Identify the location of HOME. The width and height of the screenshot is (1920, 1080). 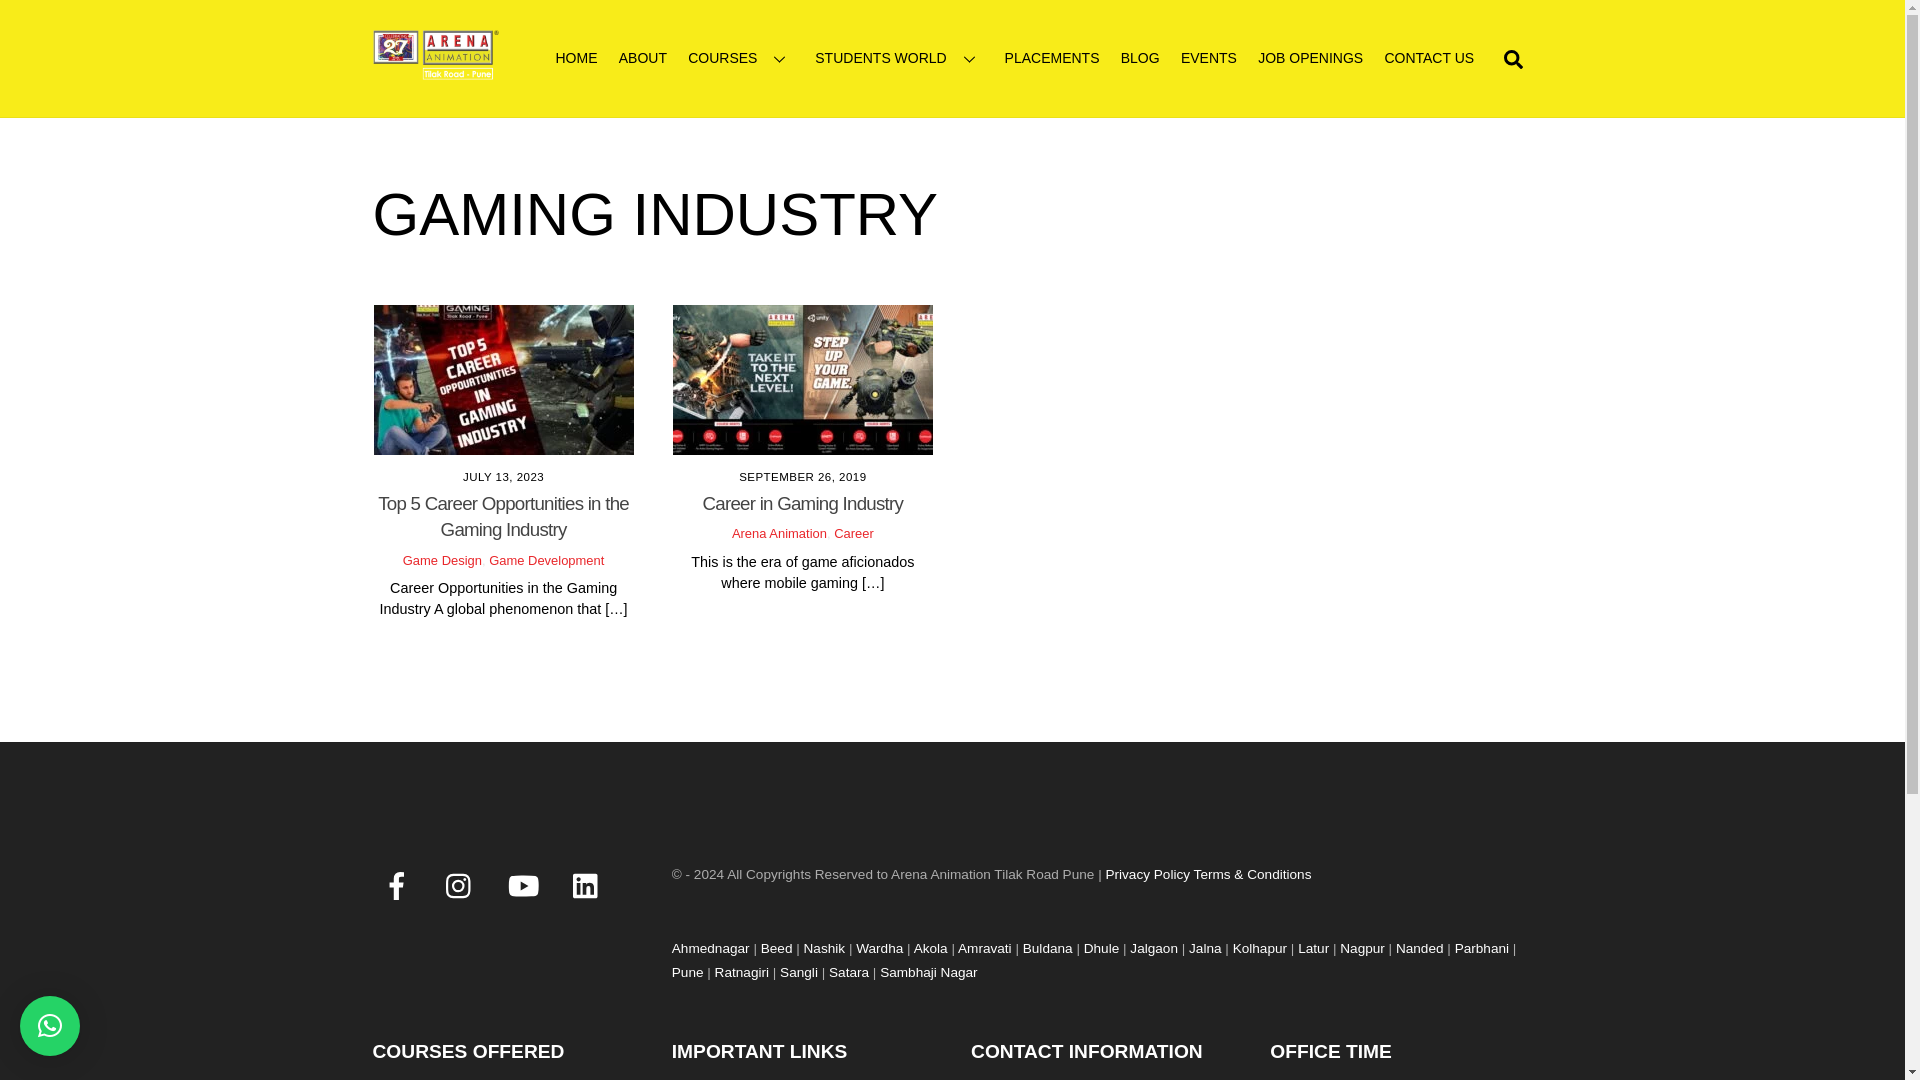
(576, 58).